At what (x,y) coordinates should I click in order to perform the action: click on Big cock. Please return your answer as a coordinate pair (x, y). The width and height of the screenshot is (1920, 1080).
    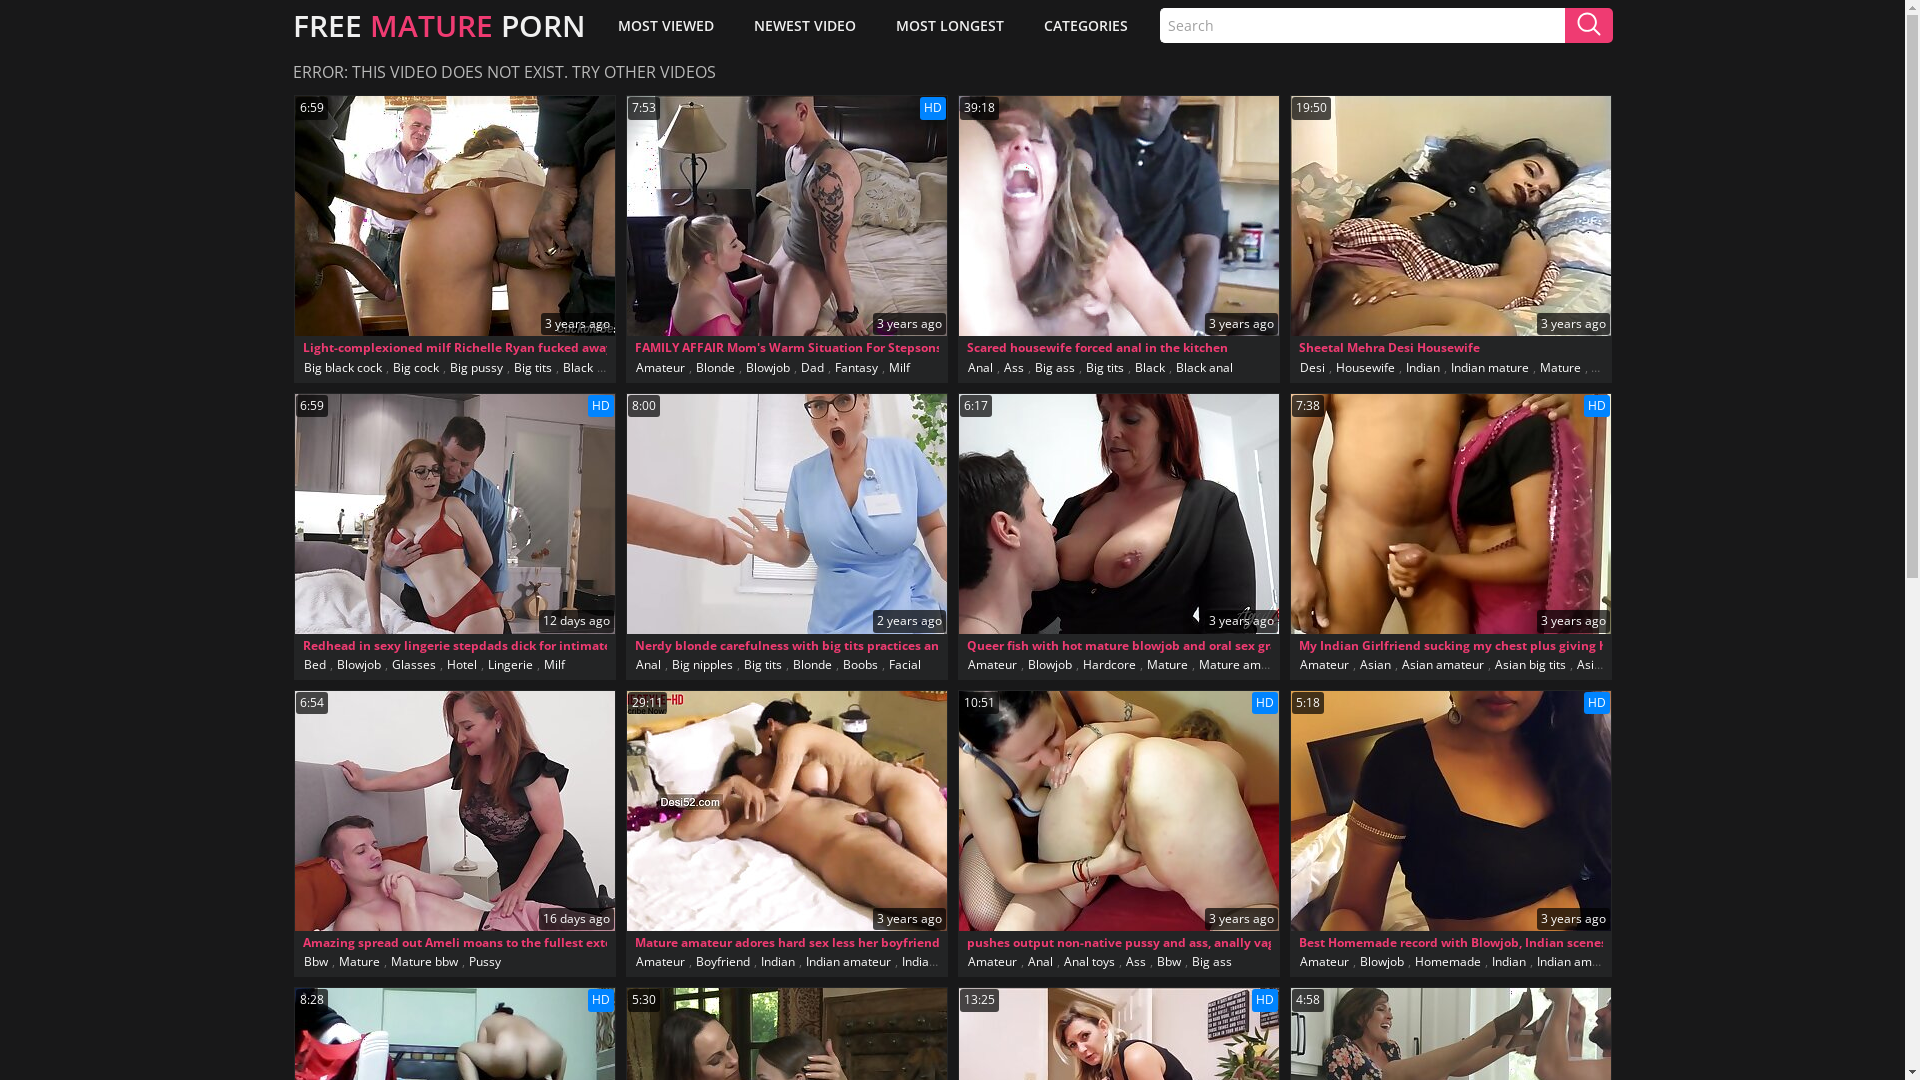
    Looking at the image, I should click on (416, 368).